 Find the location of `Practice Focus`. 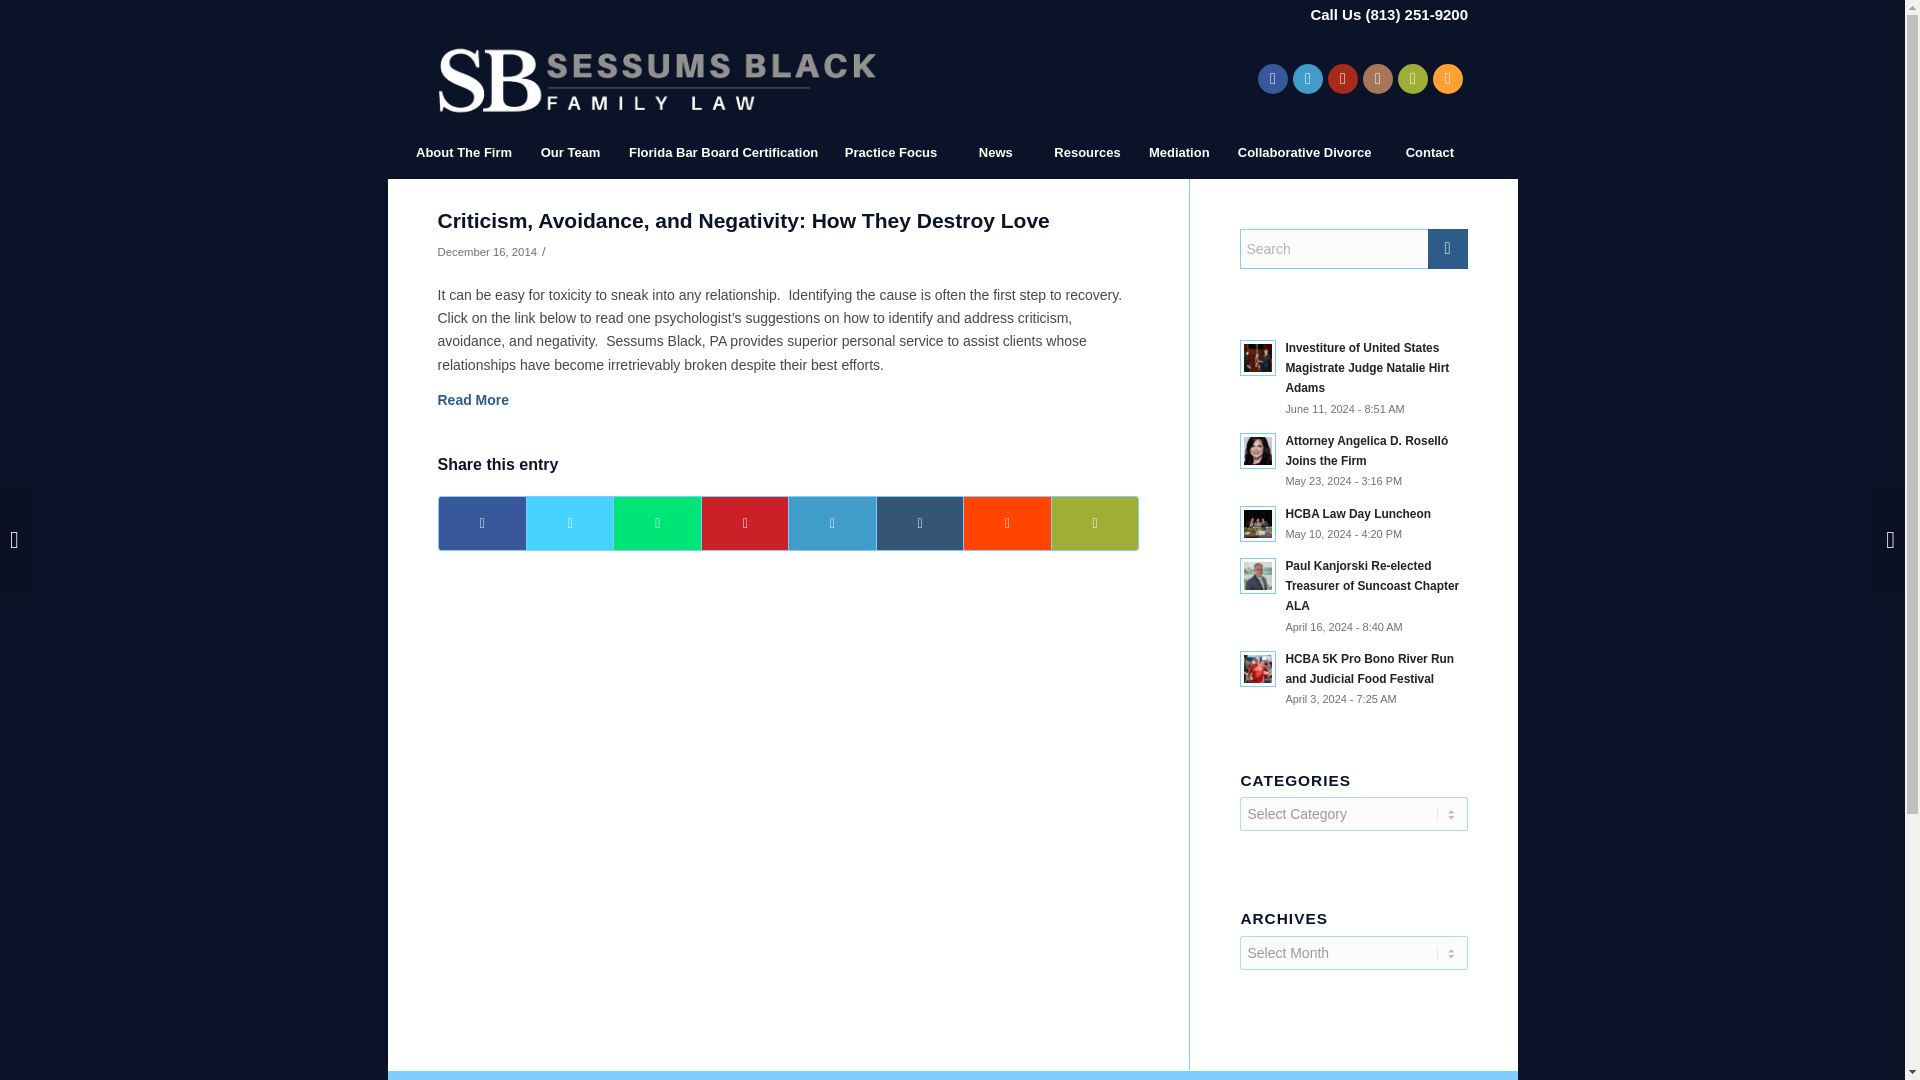

Practice Focus is located at coordinates (890, 153).